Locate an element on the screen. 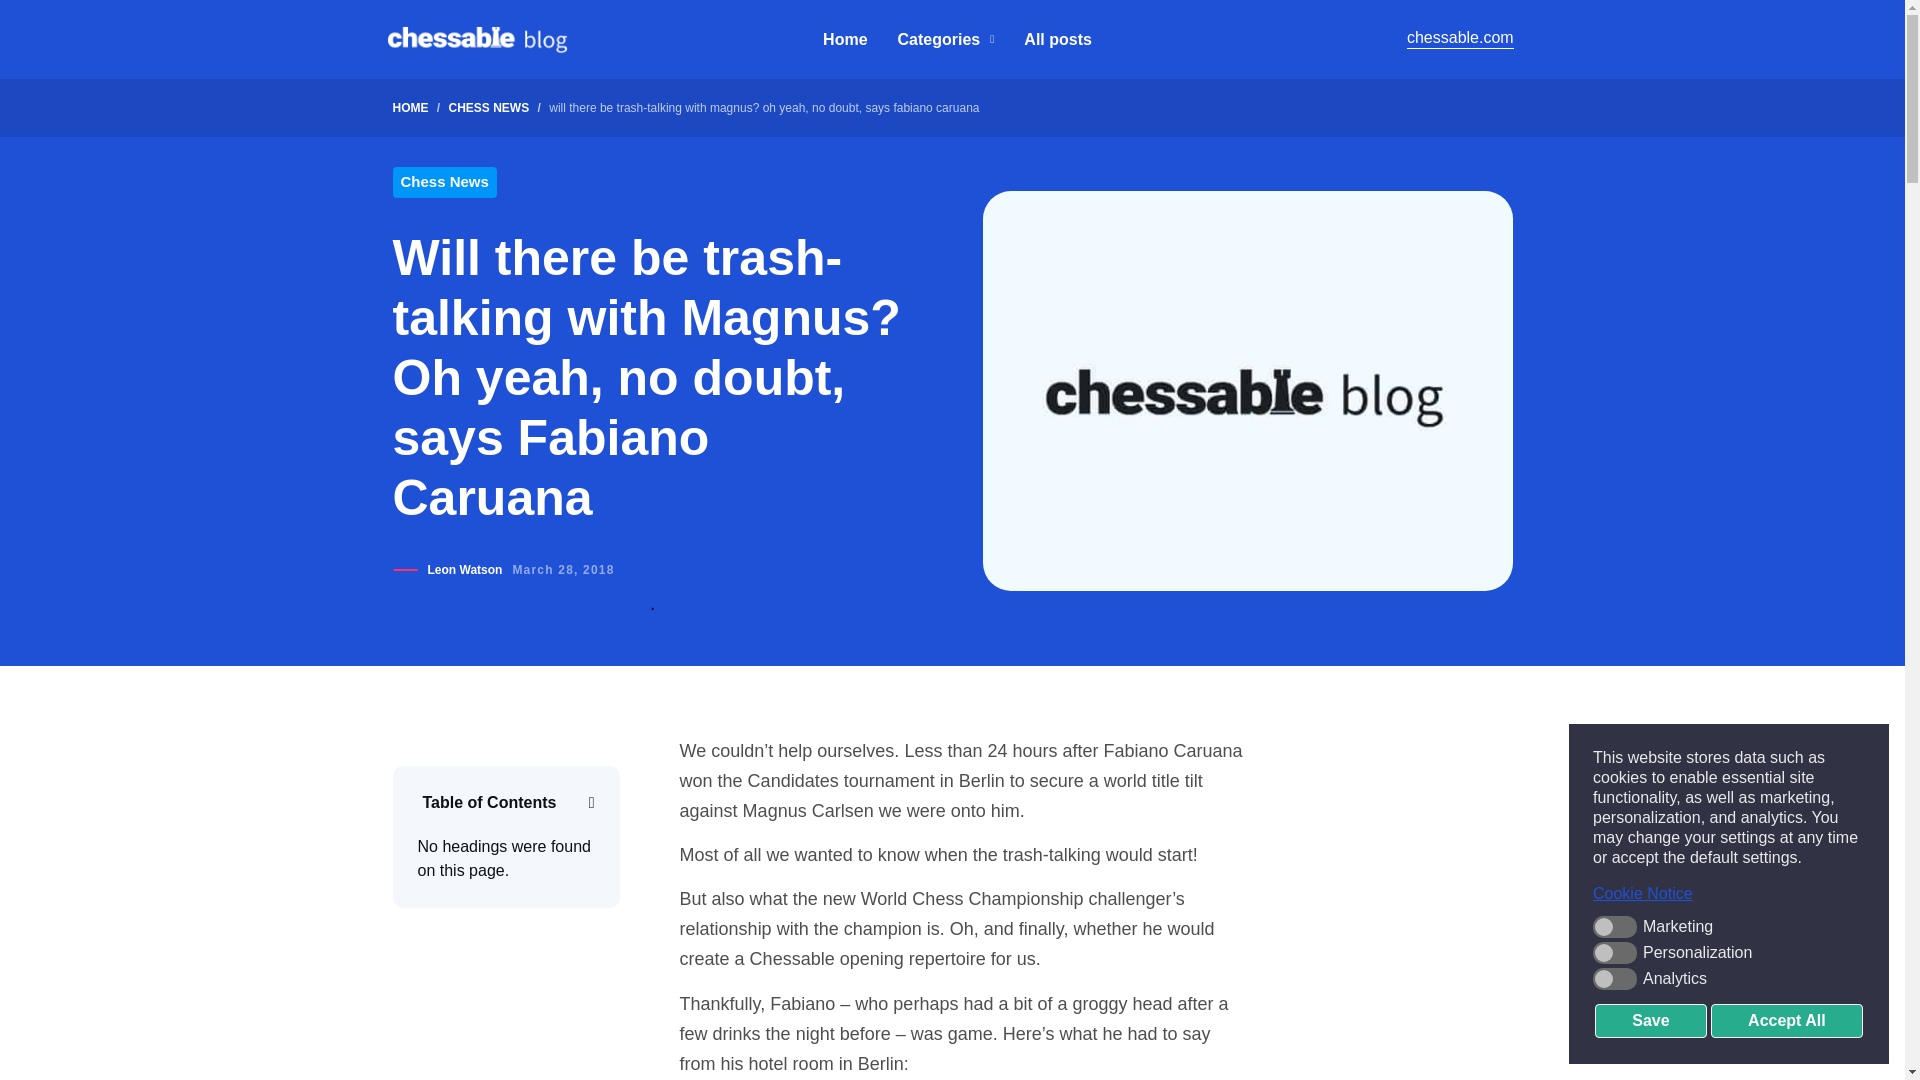 This screenshot has height=1080, width=1920. Marketing is located at coordinates (1728, 926).